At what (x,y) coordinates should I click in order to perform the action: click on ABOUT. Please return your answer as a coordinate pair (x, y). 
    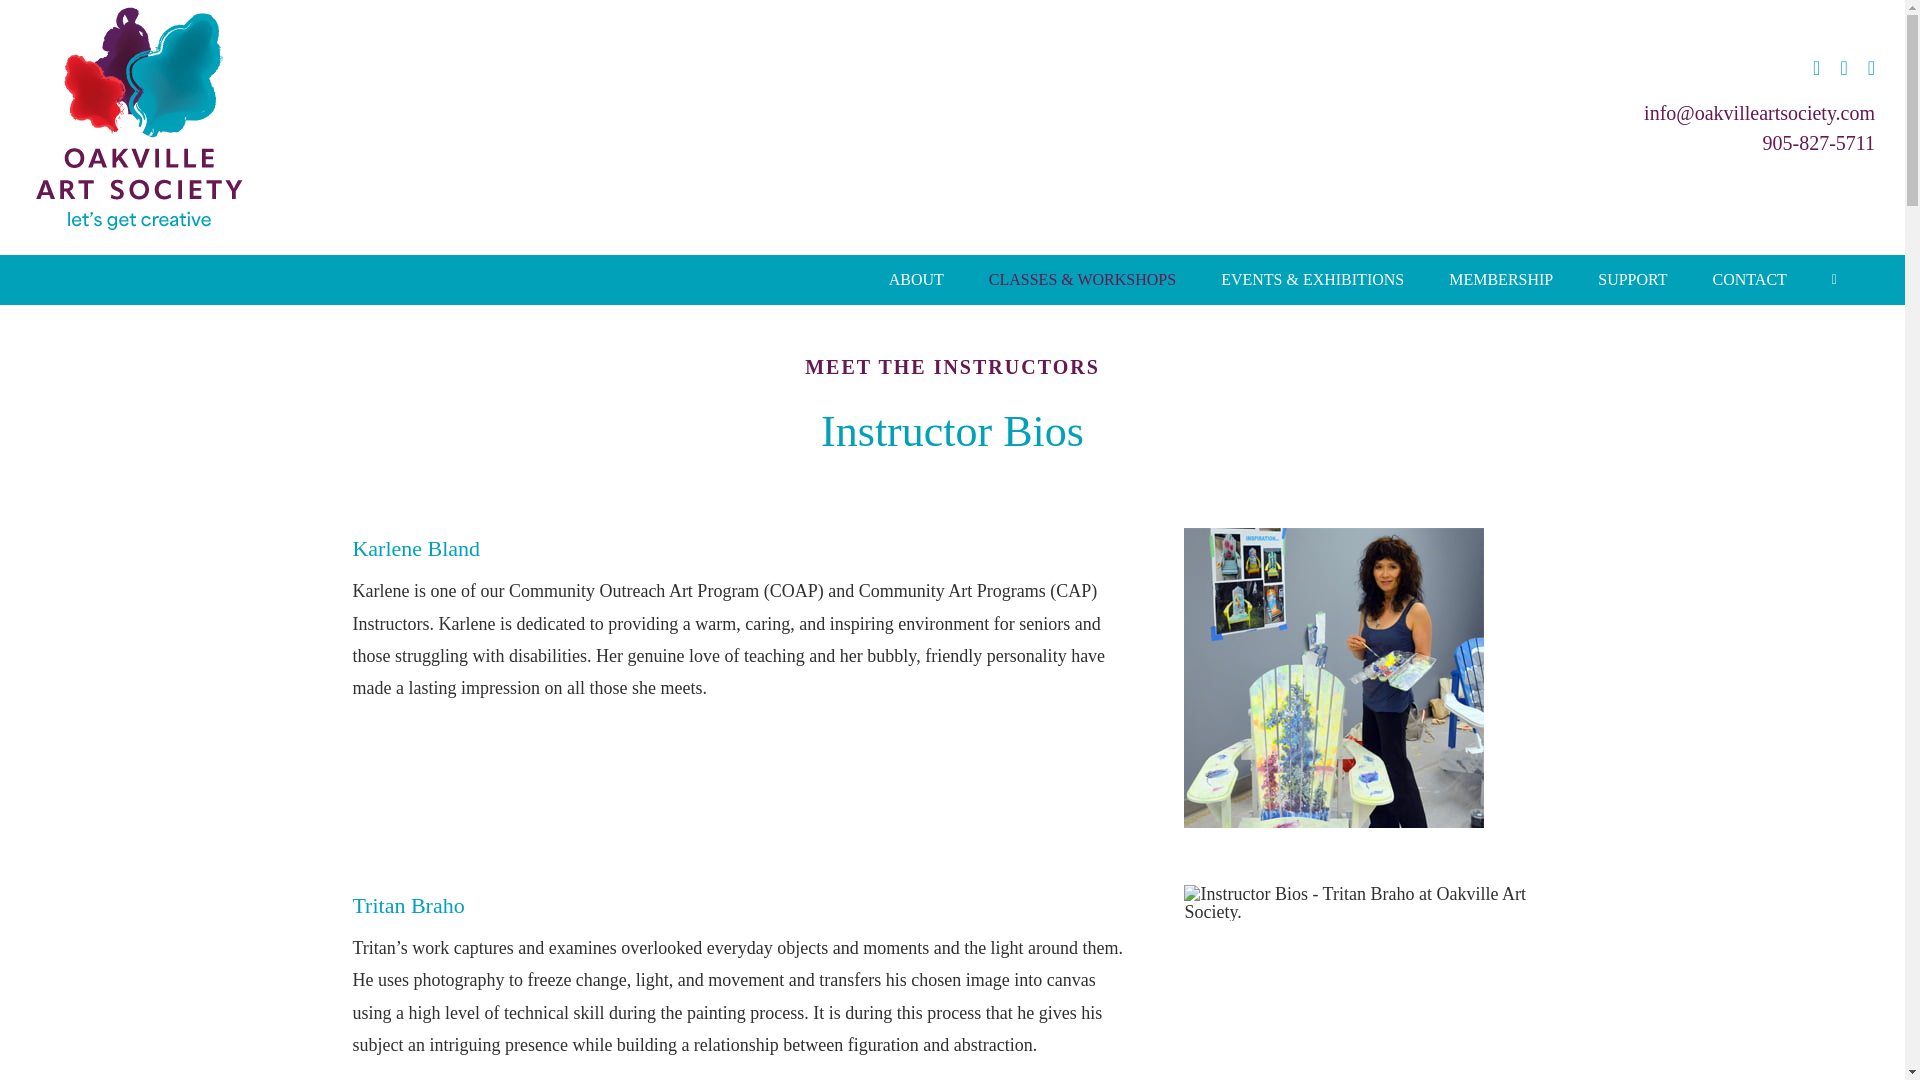
    Looking at the image, I should click on (916, 280).